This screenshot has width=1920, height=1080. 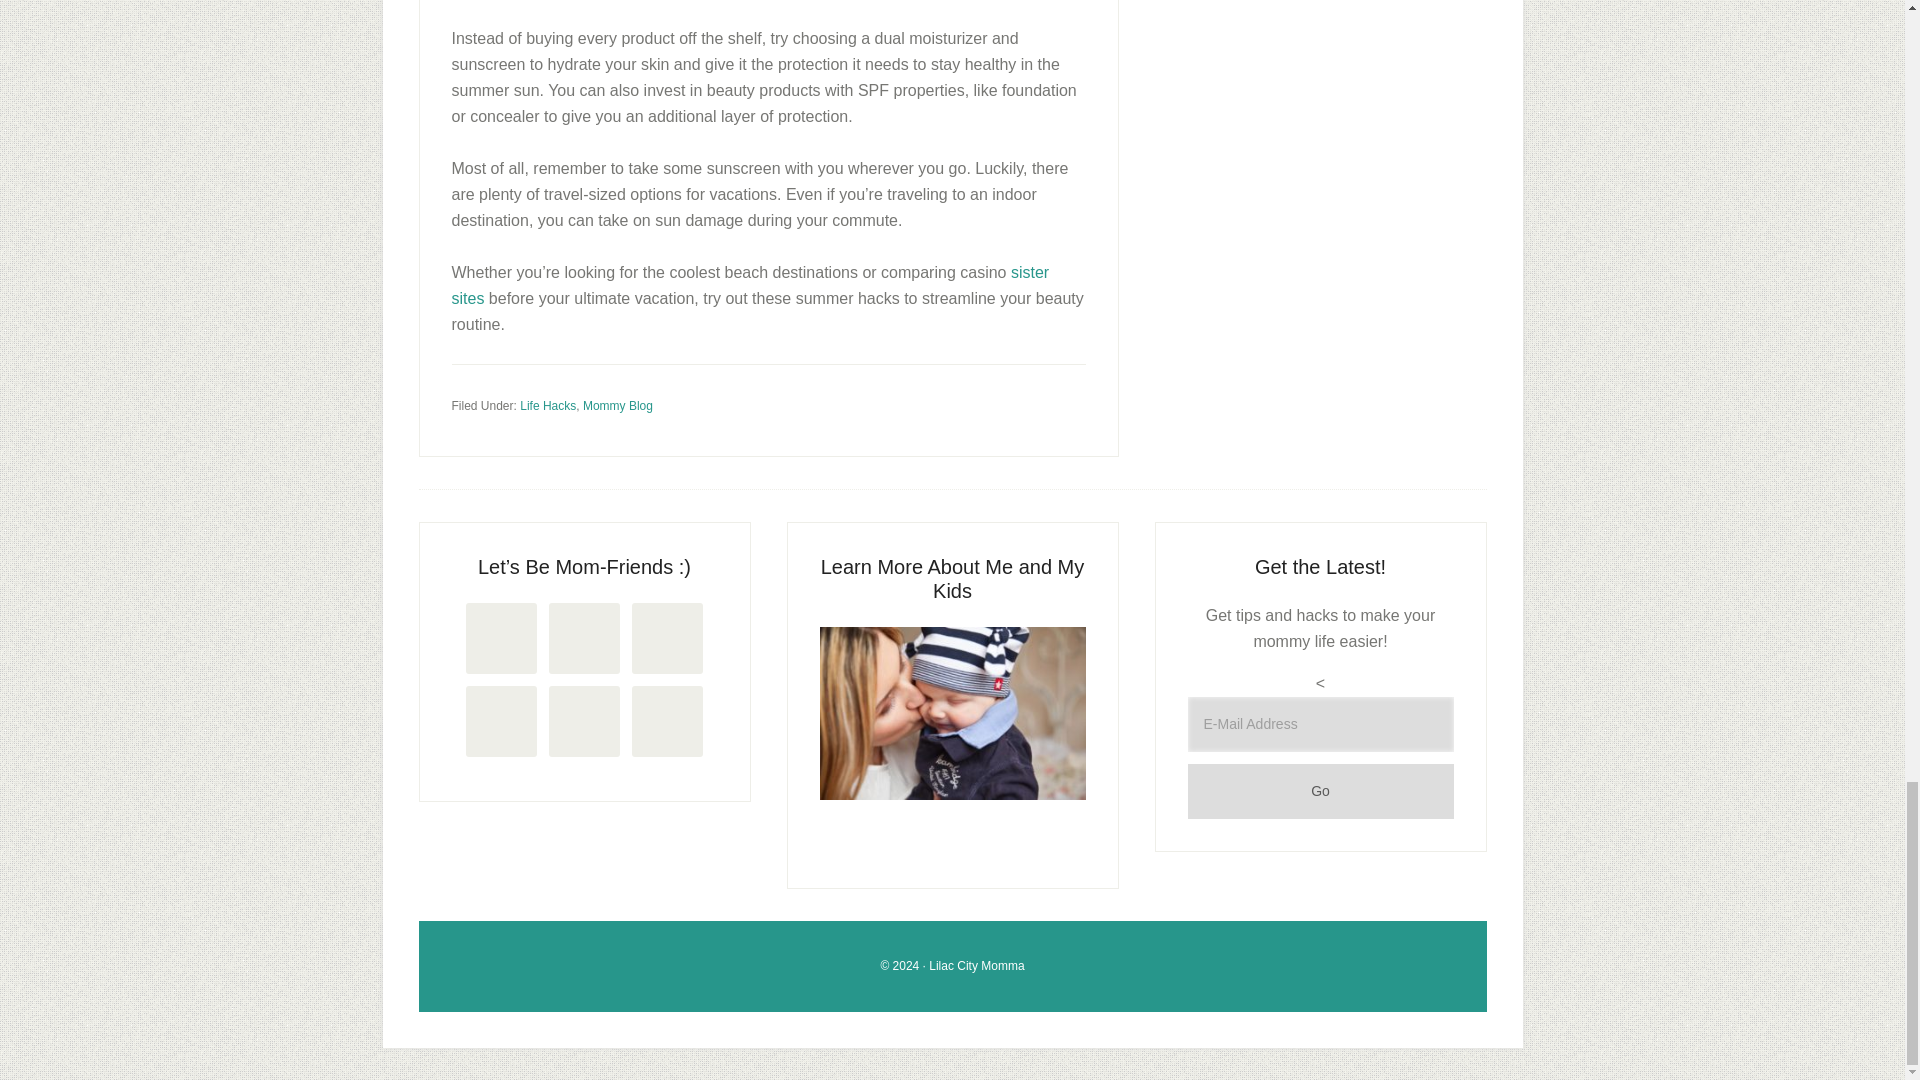 What do you see at coordinates (976, 966) in the screenshot?
I see `Lilac City Momma` at bounding box center [976, 966].